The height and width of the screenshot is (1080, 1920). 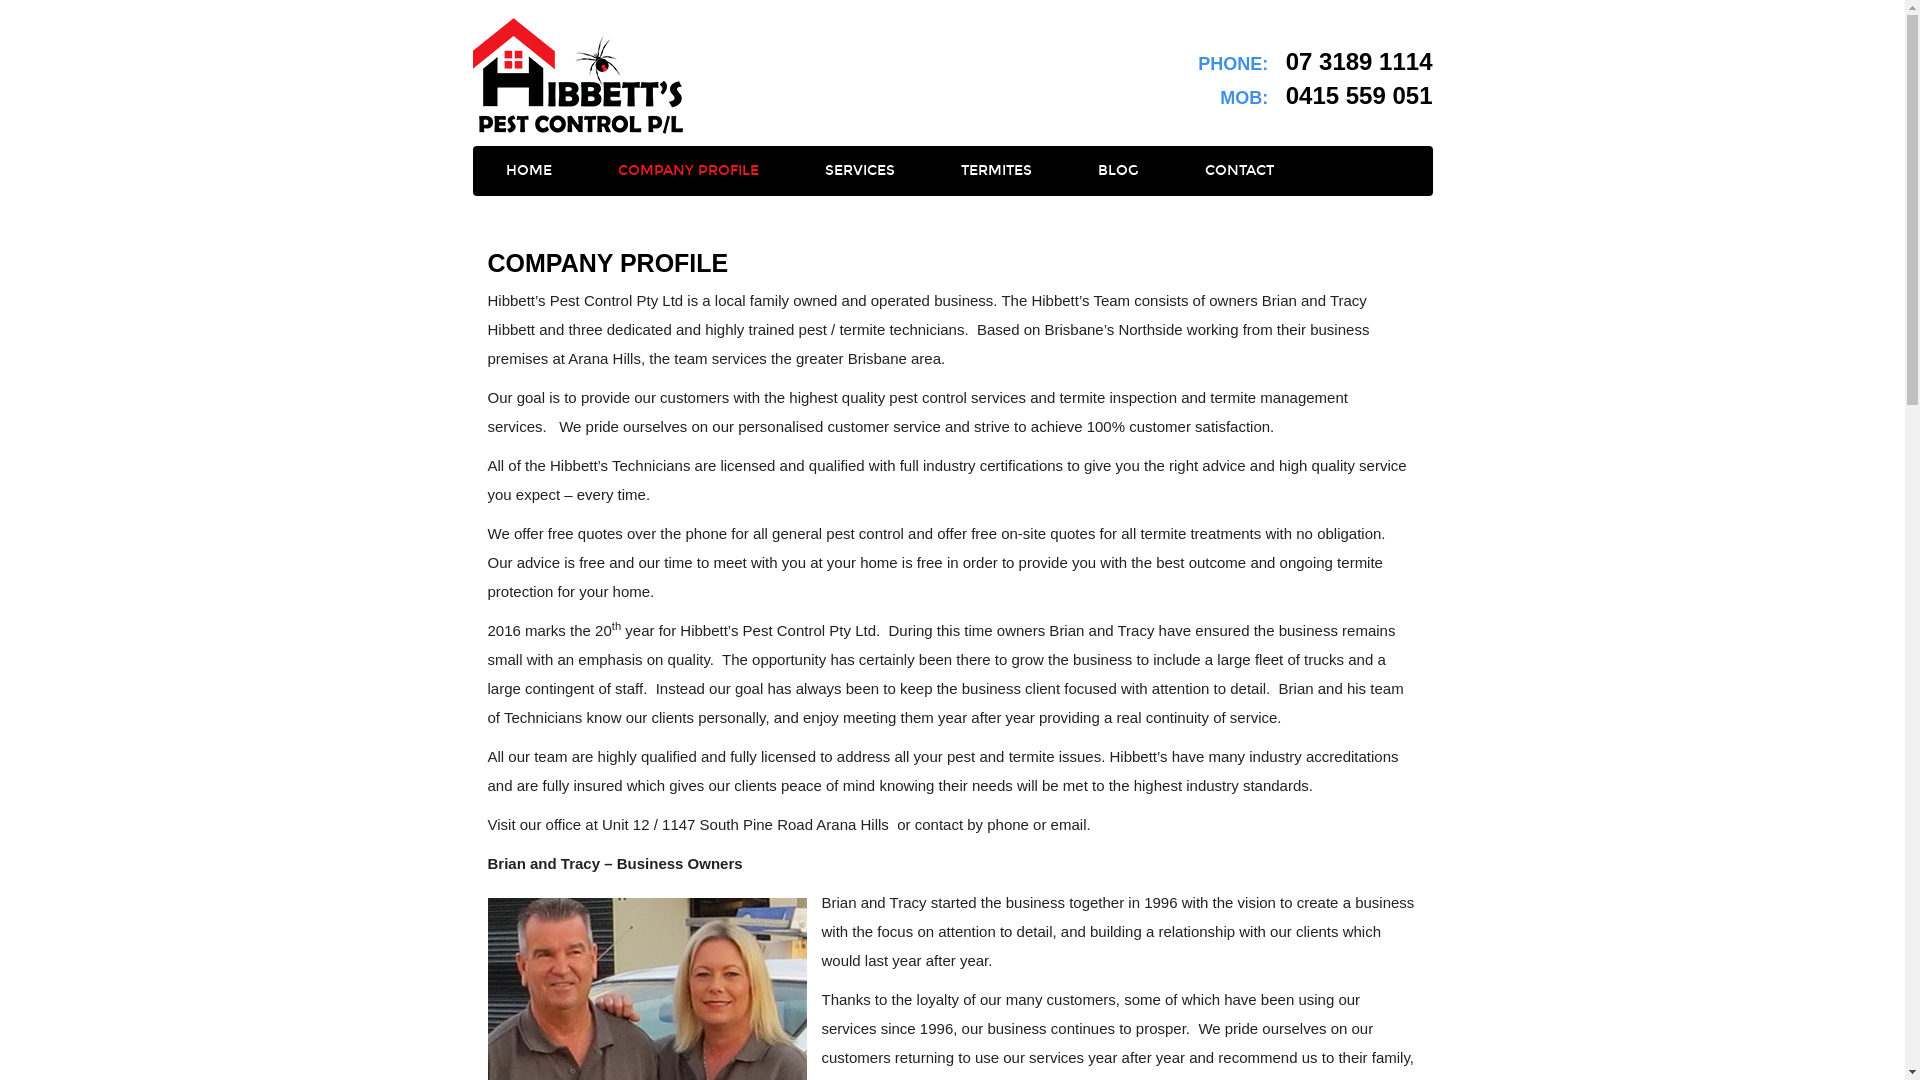 I want to click on COMPANY PROFILE, so click(x=688, y=171).